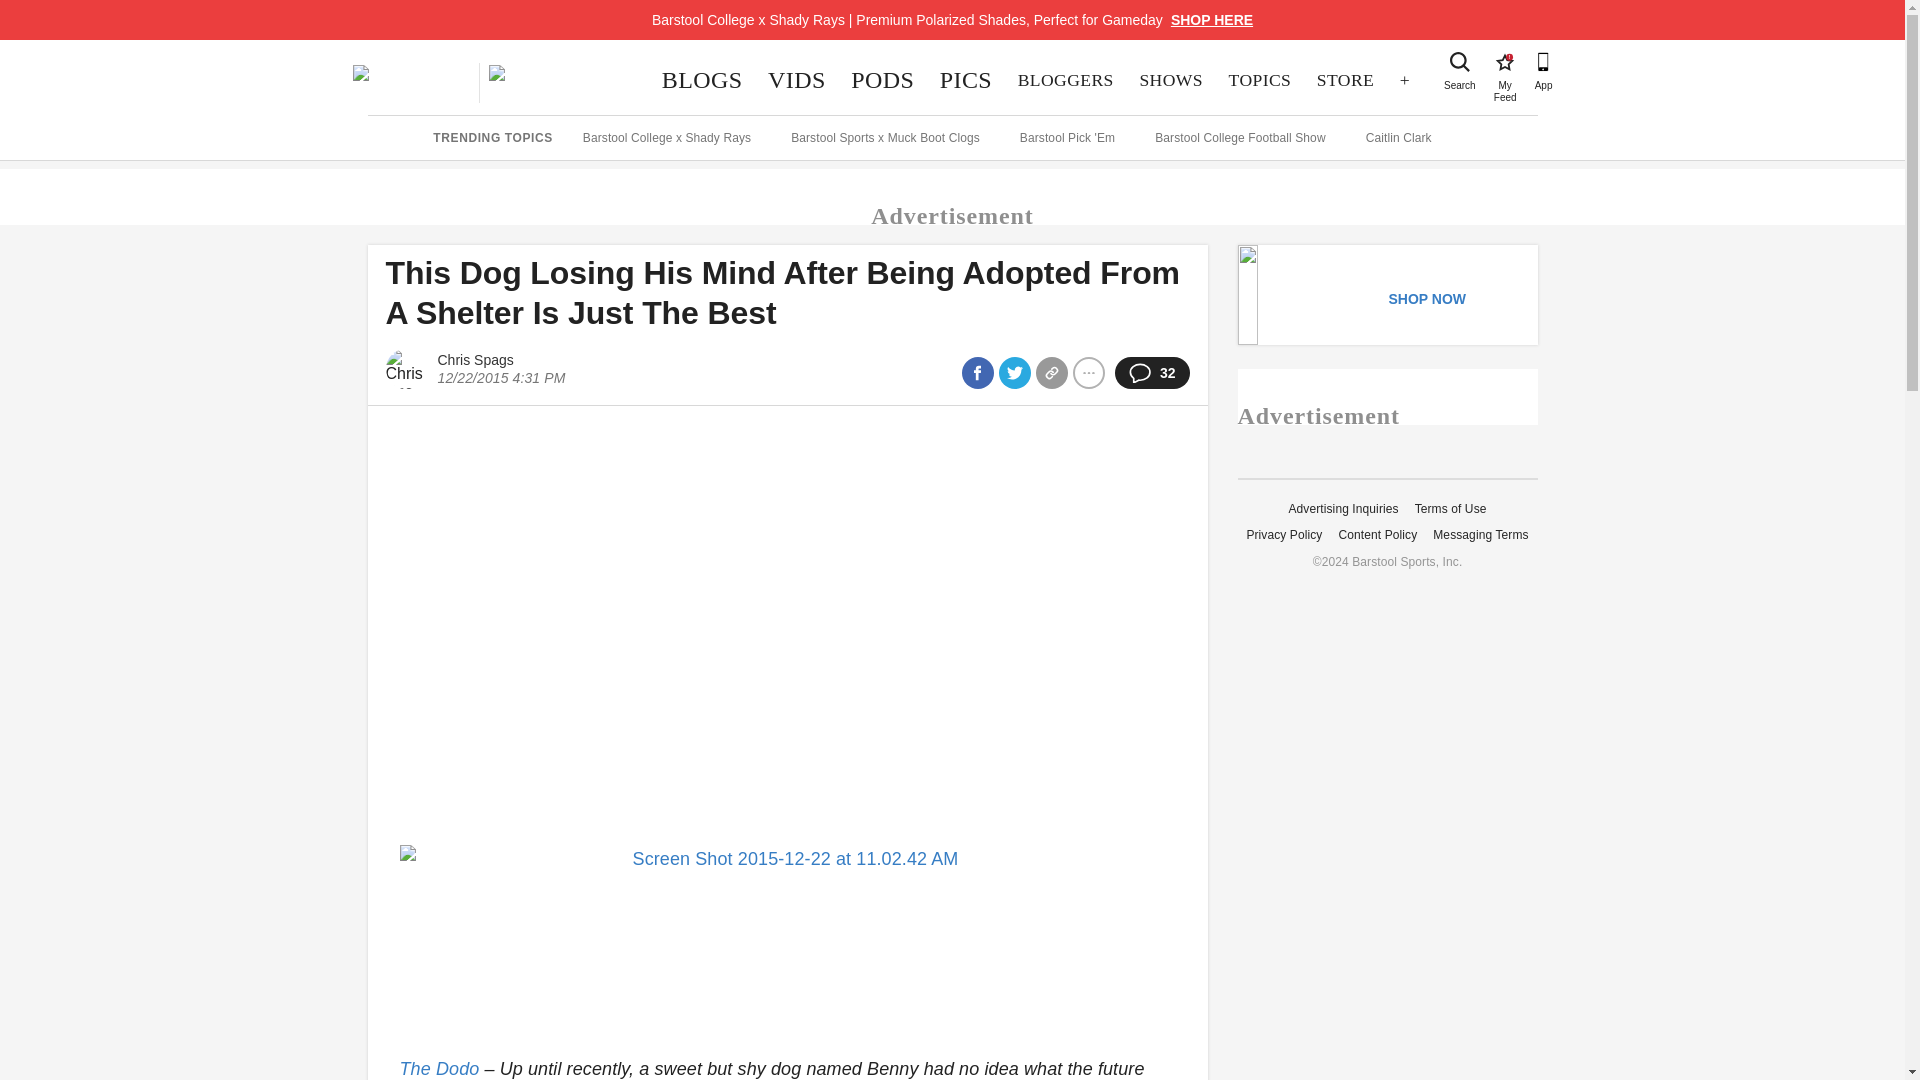  I want to click on PODS, so click(1259, 80).